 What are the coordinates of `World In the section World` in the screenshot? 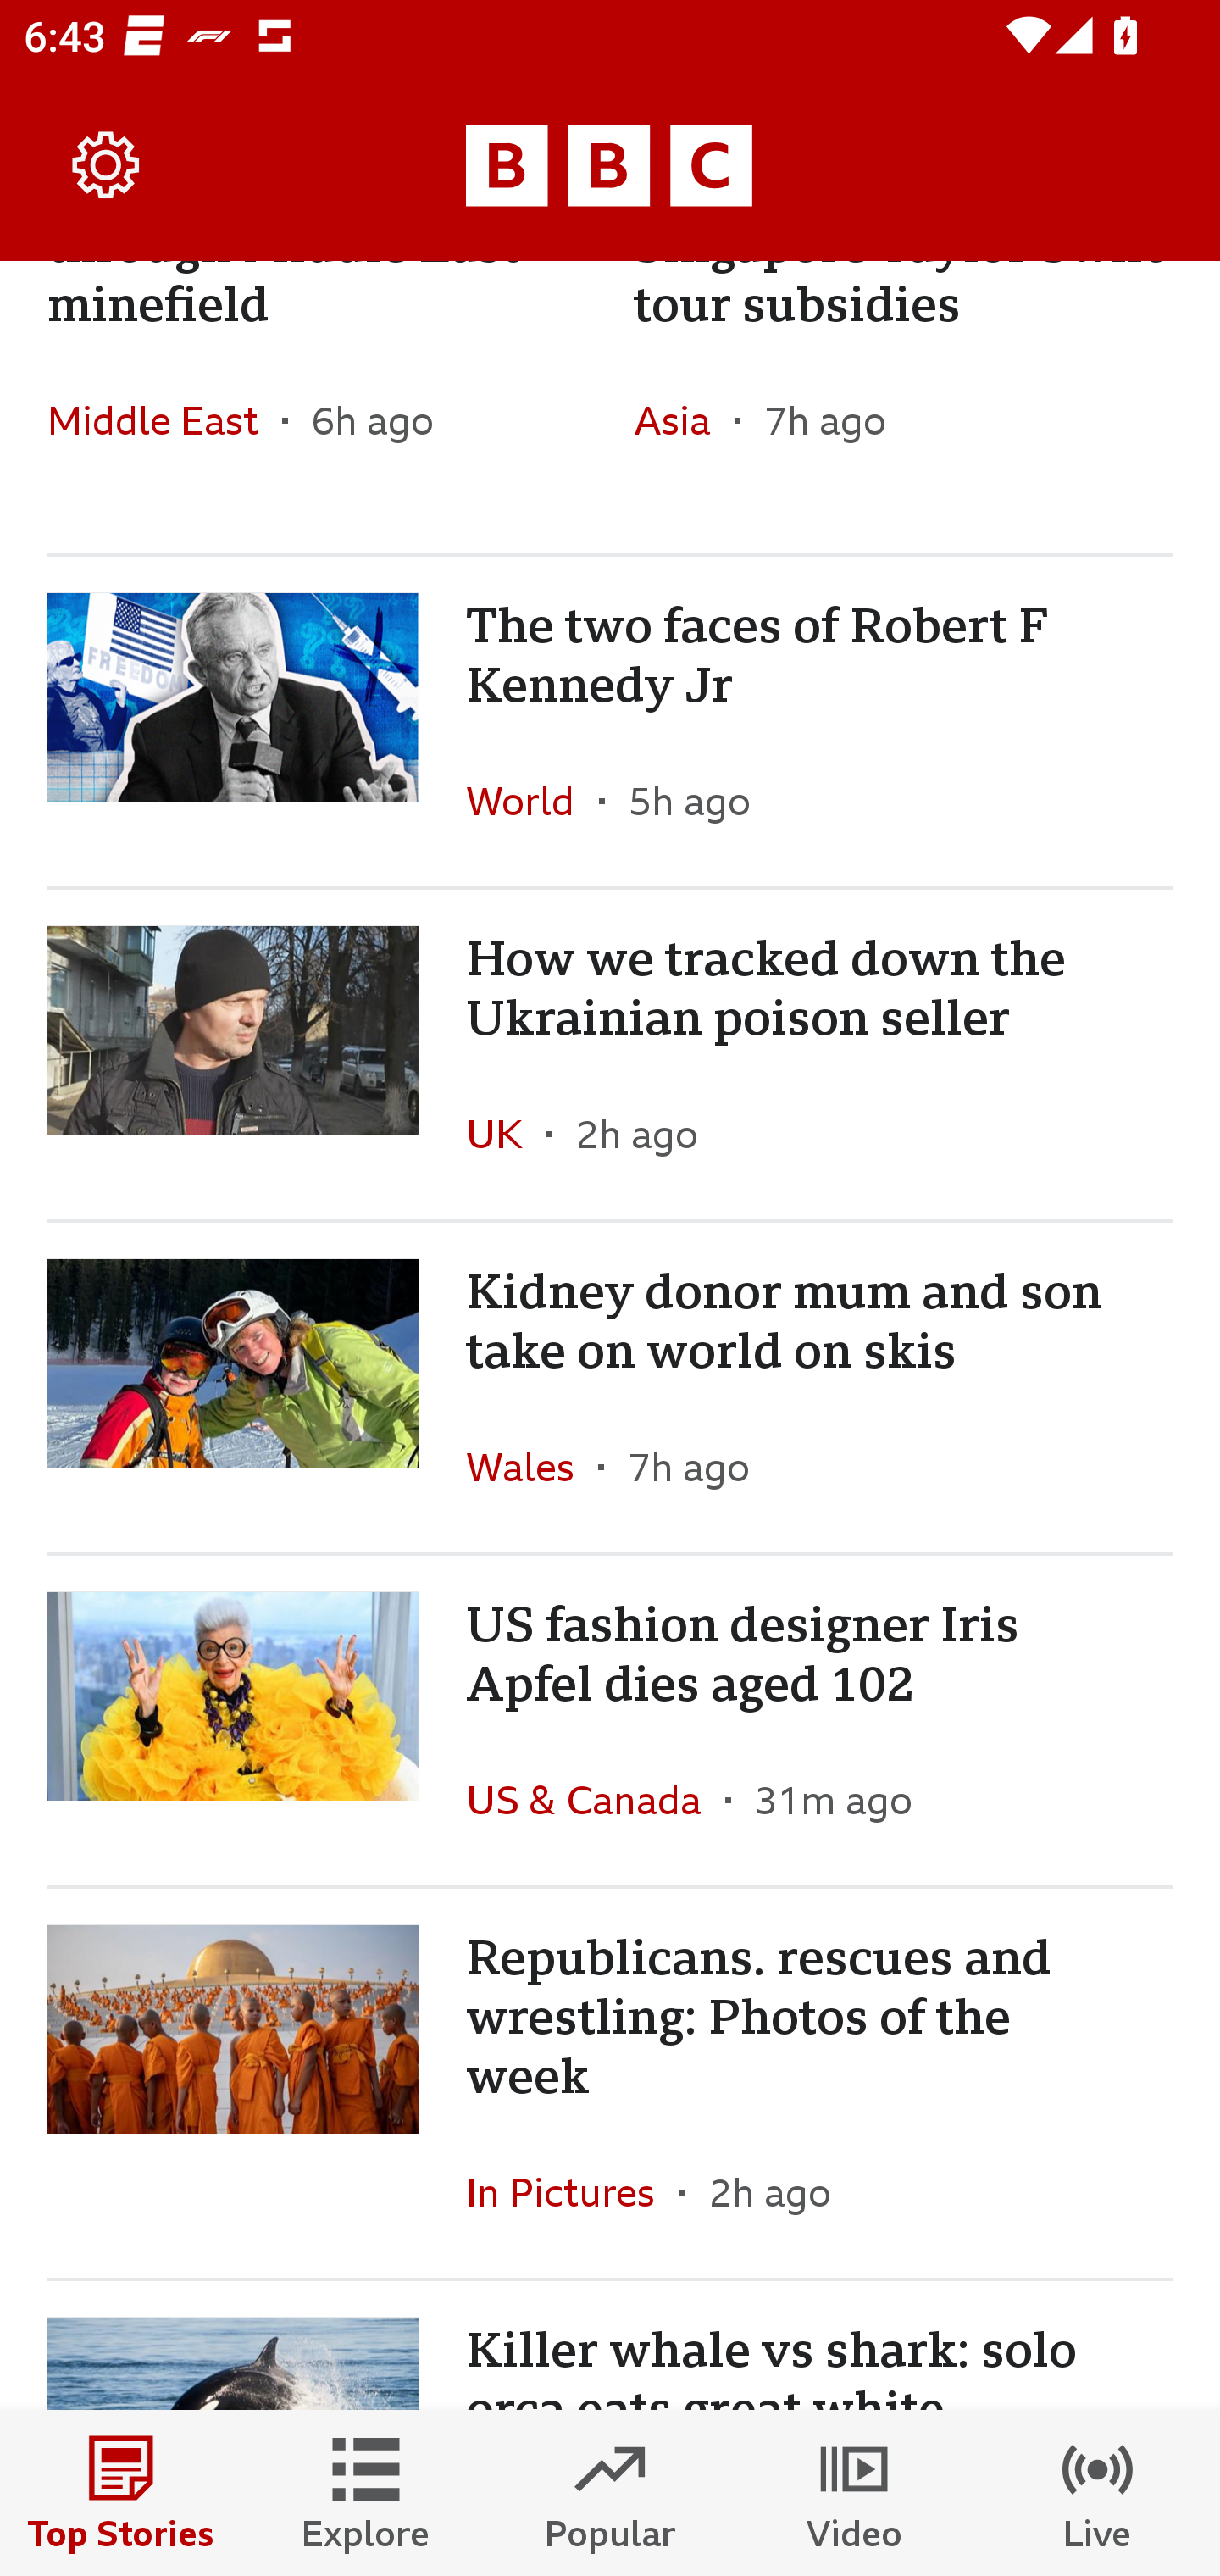 It's located at (532, 801).